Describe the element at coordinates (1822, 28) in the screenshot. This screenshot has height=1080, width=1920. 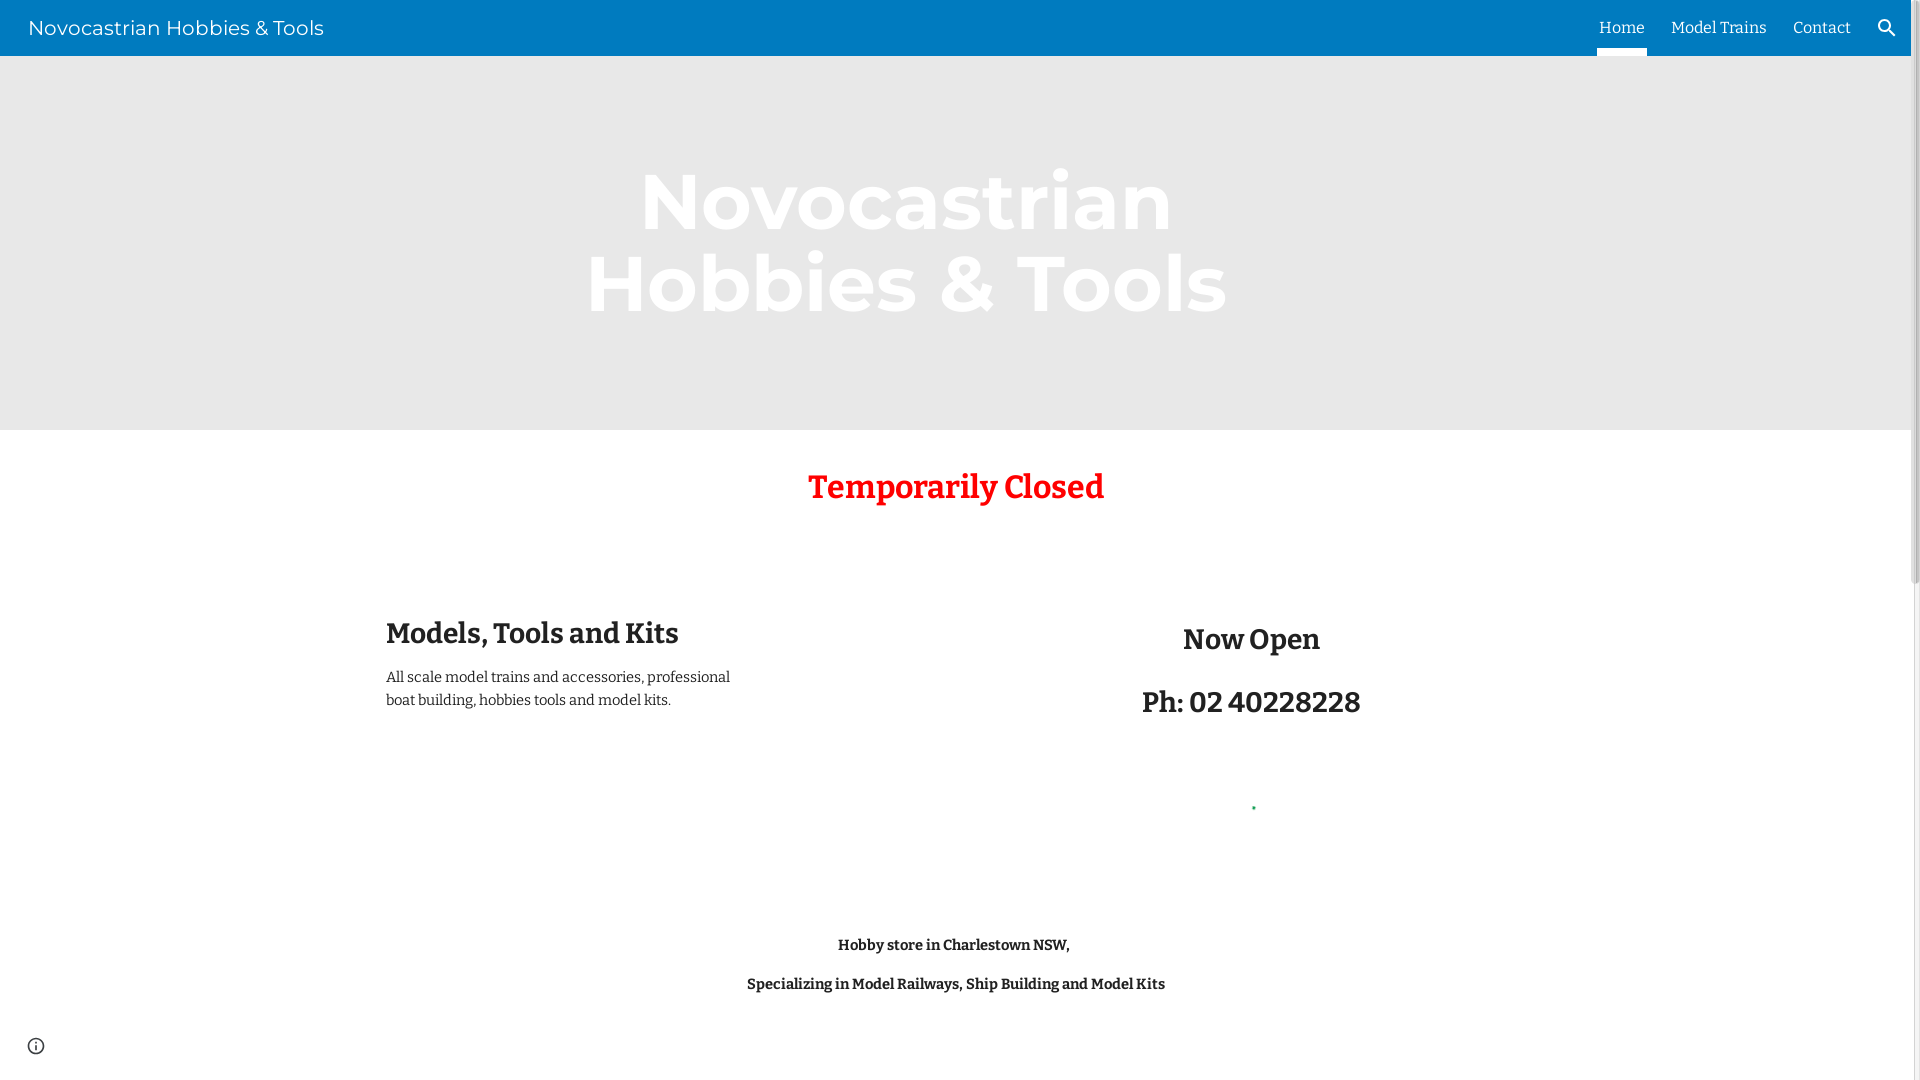
I see `Contact` at that location.